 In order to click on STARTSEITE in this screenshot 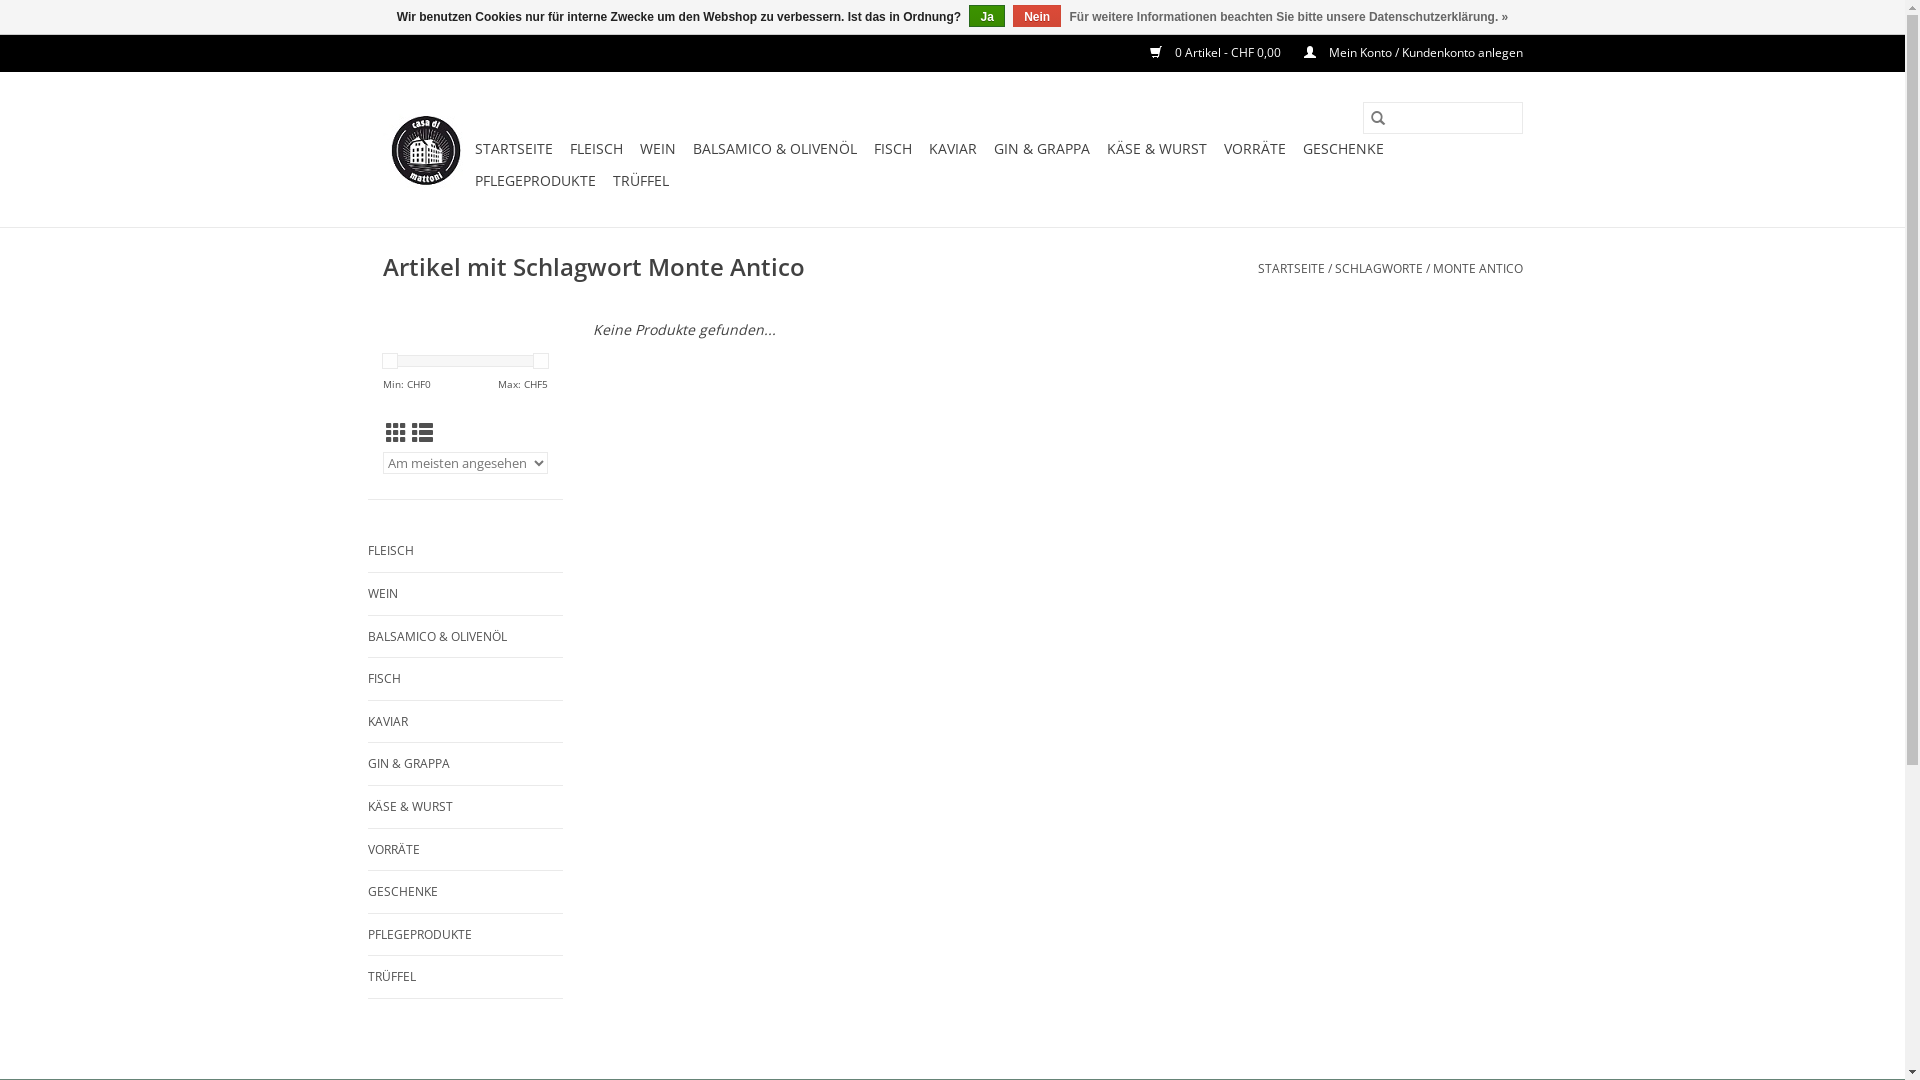, I will do `click(513, 149)`.